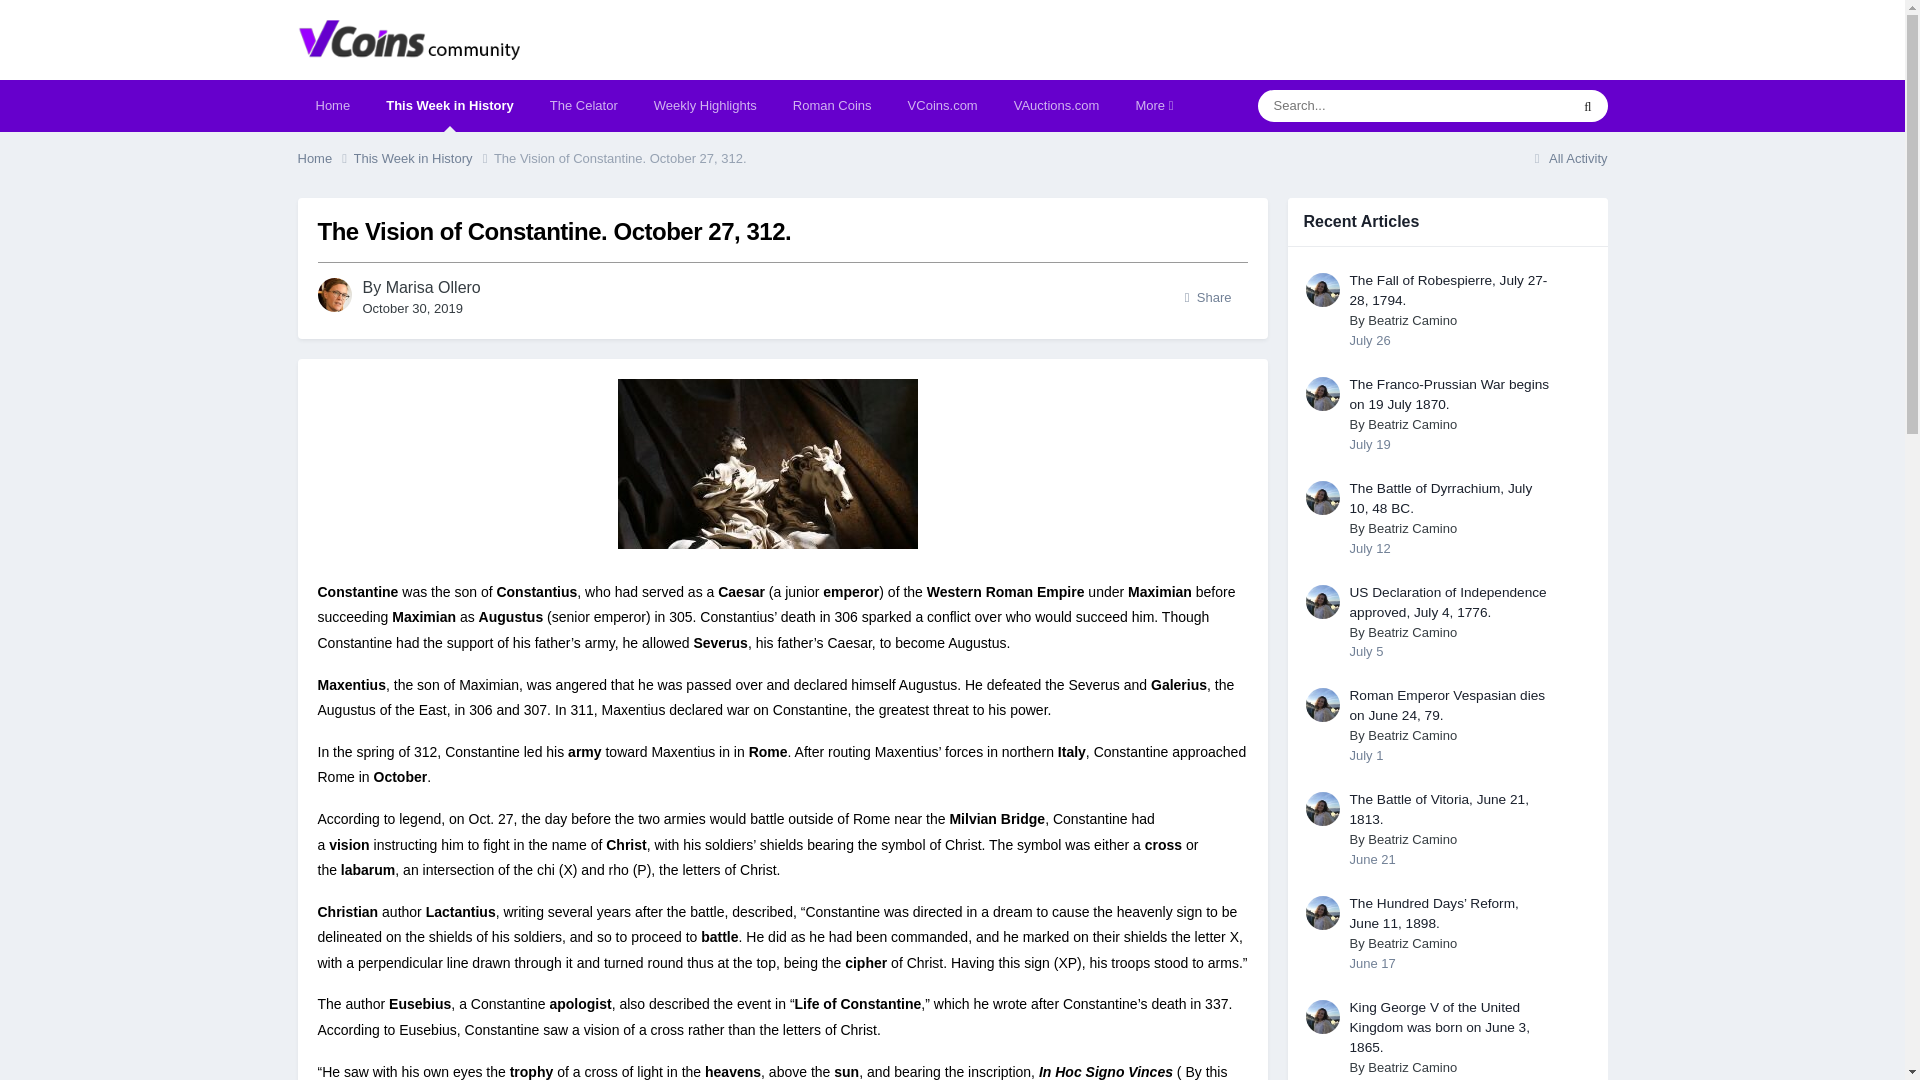  Describe the element at coordinates (1412, 320) in the screenshot. I see `Go to Beatriz Camino's profile` at that location.